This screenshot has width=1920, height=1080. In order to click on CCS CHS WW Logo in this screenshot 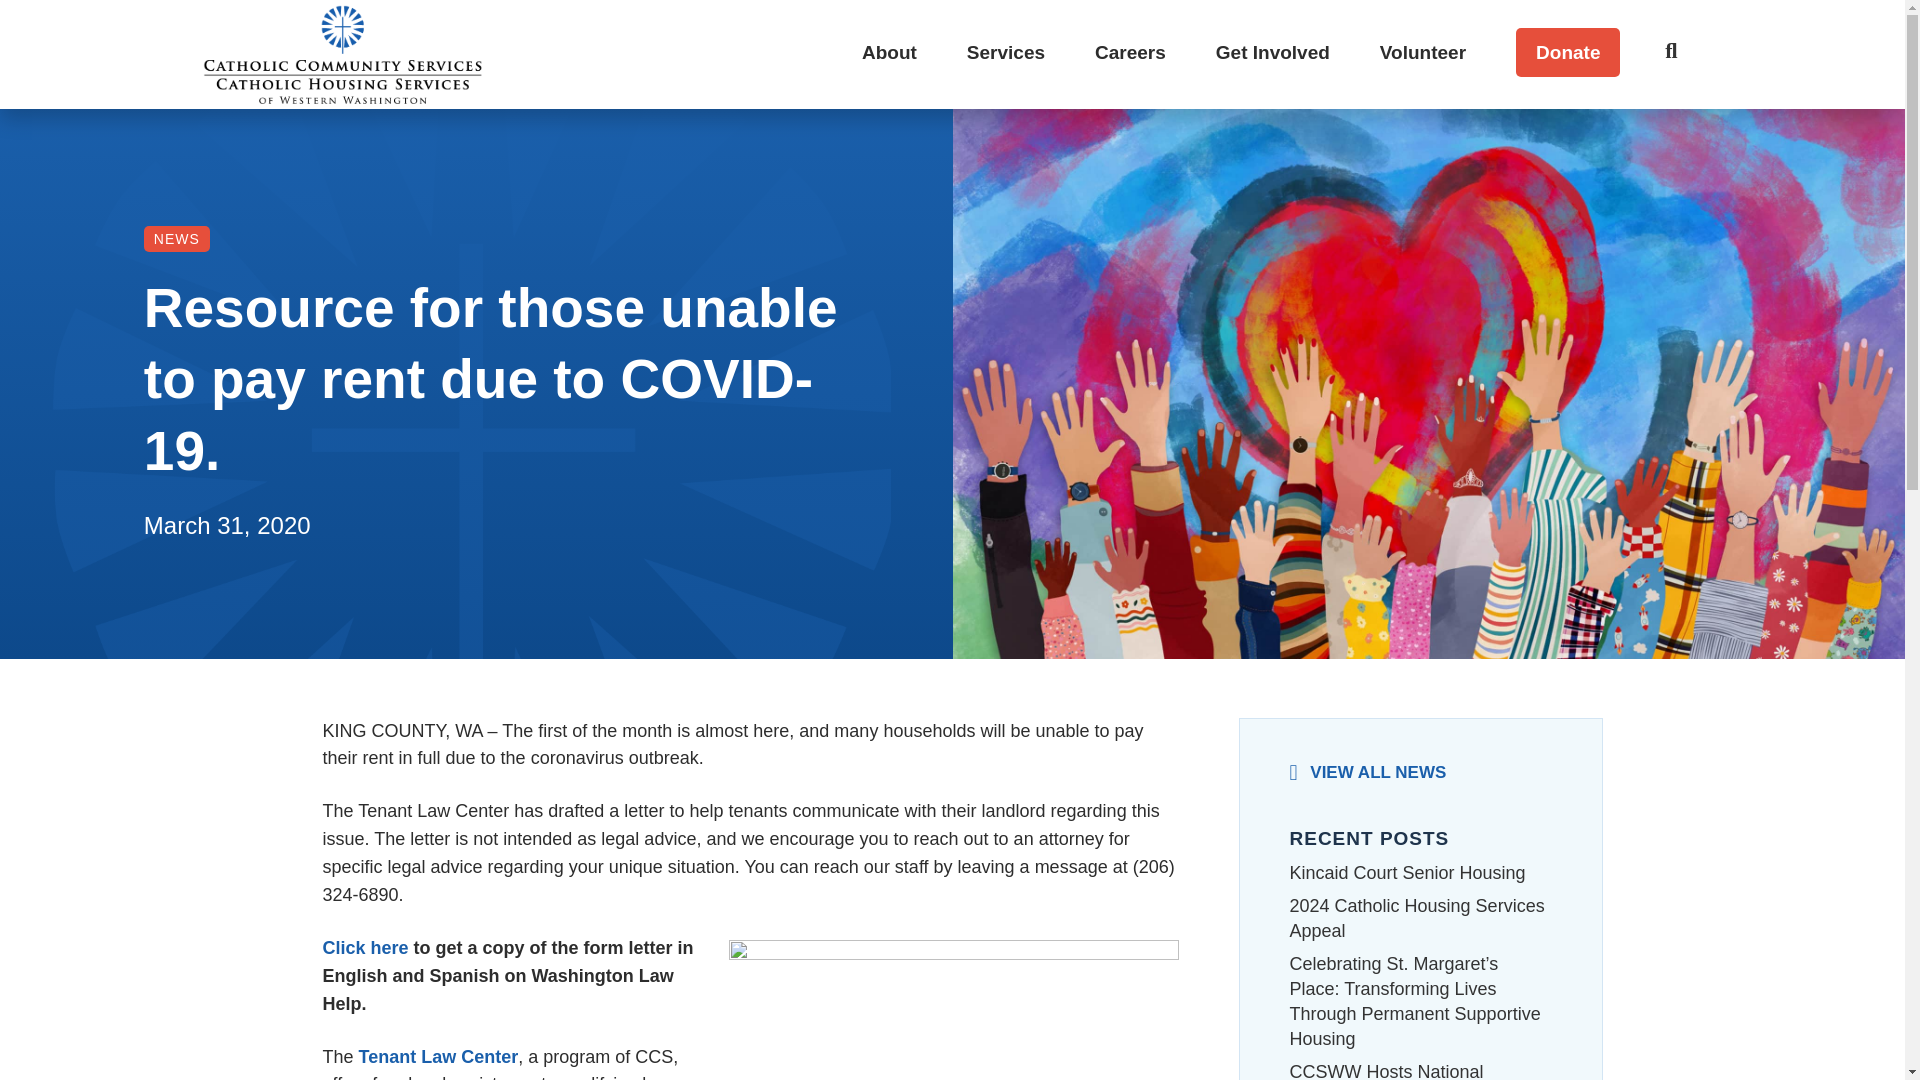, I will do `click(341, 54)`.